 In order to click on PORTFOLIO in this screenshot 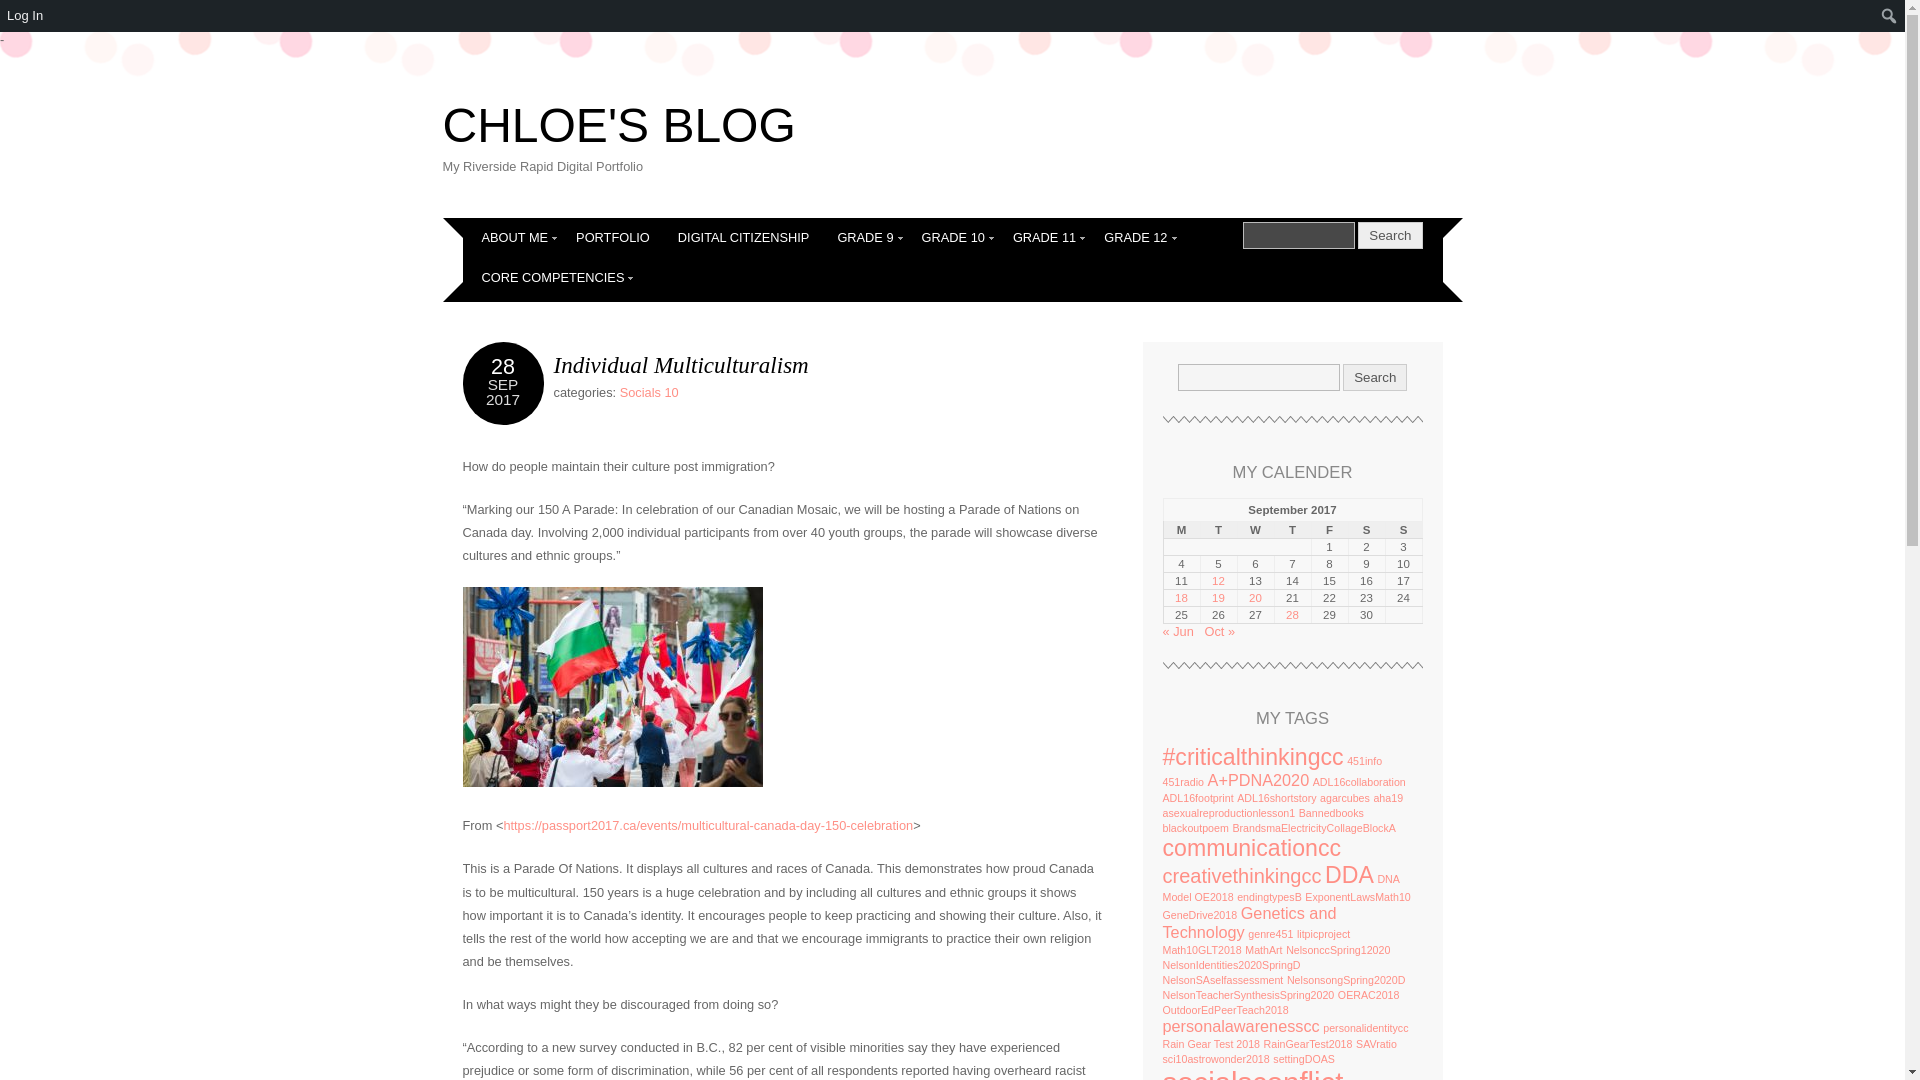, I will do `click(613, 238)`.